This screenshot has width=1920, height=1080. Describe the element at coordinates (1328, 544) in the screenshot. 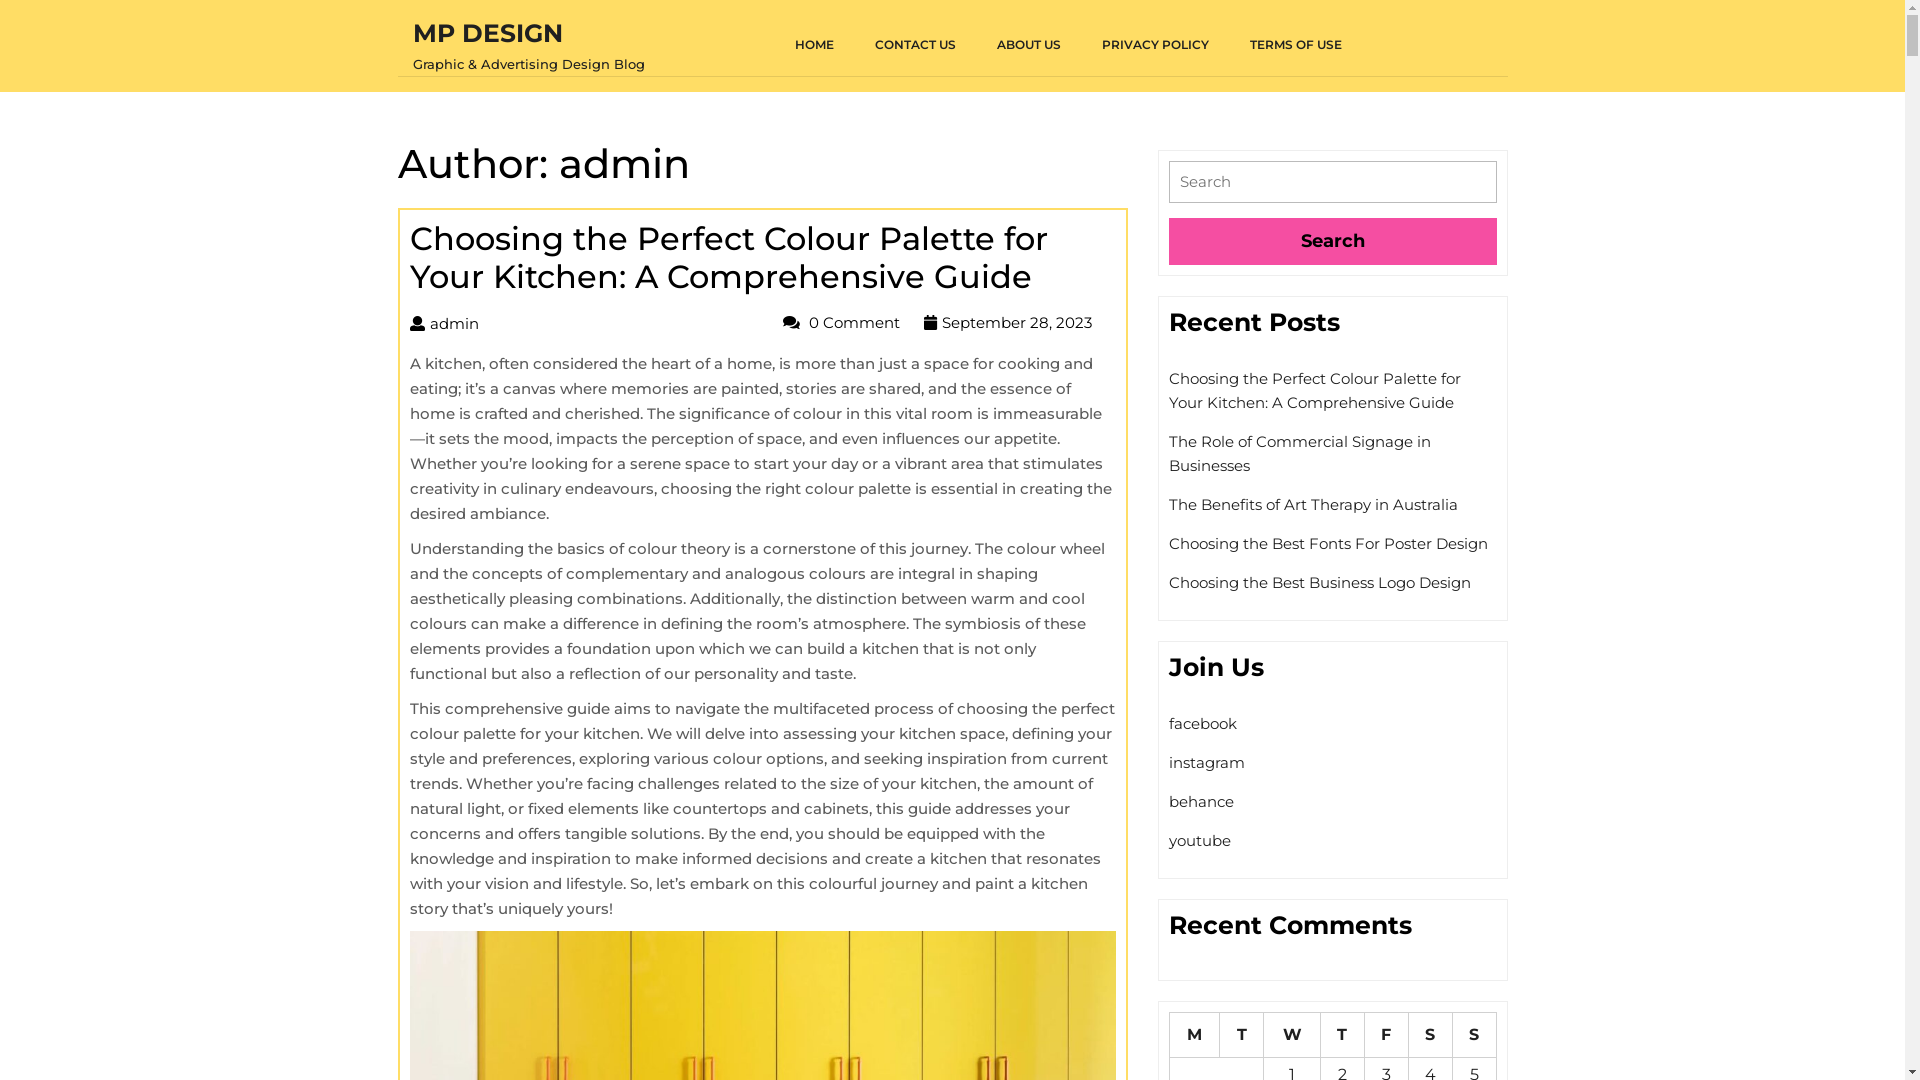

I see `Choosing the Best Fonts For Poster Design` at that location.